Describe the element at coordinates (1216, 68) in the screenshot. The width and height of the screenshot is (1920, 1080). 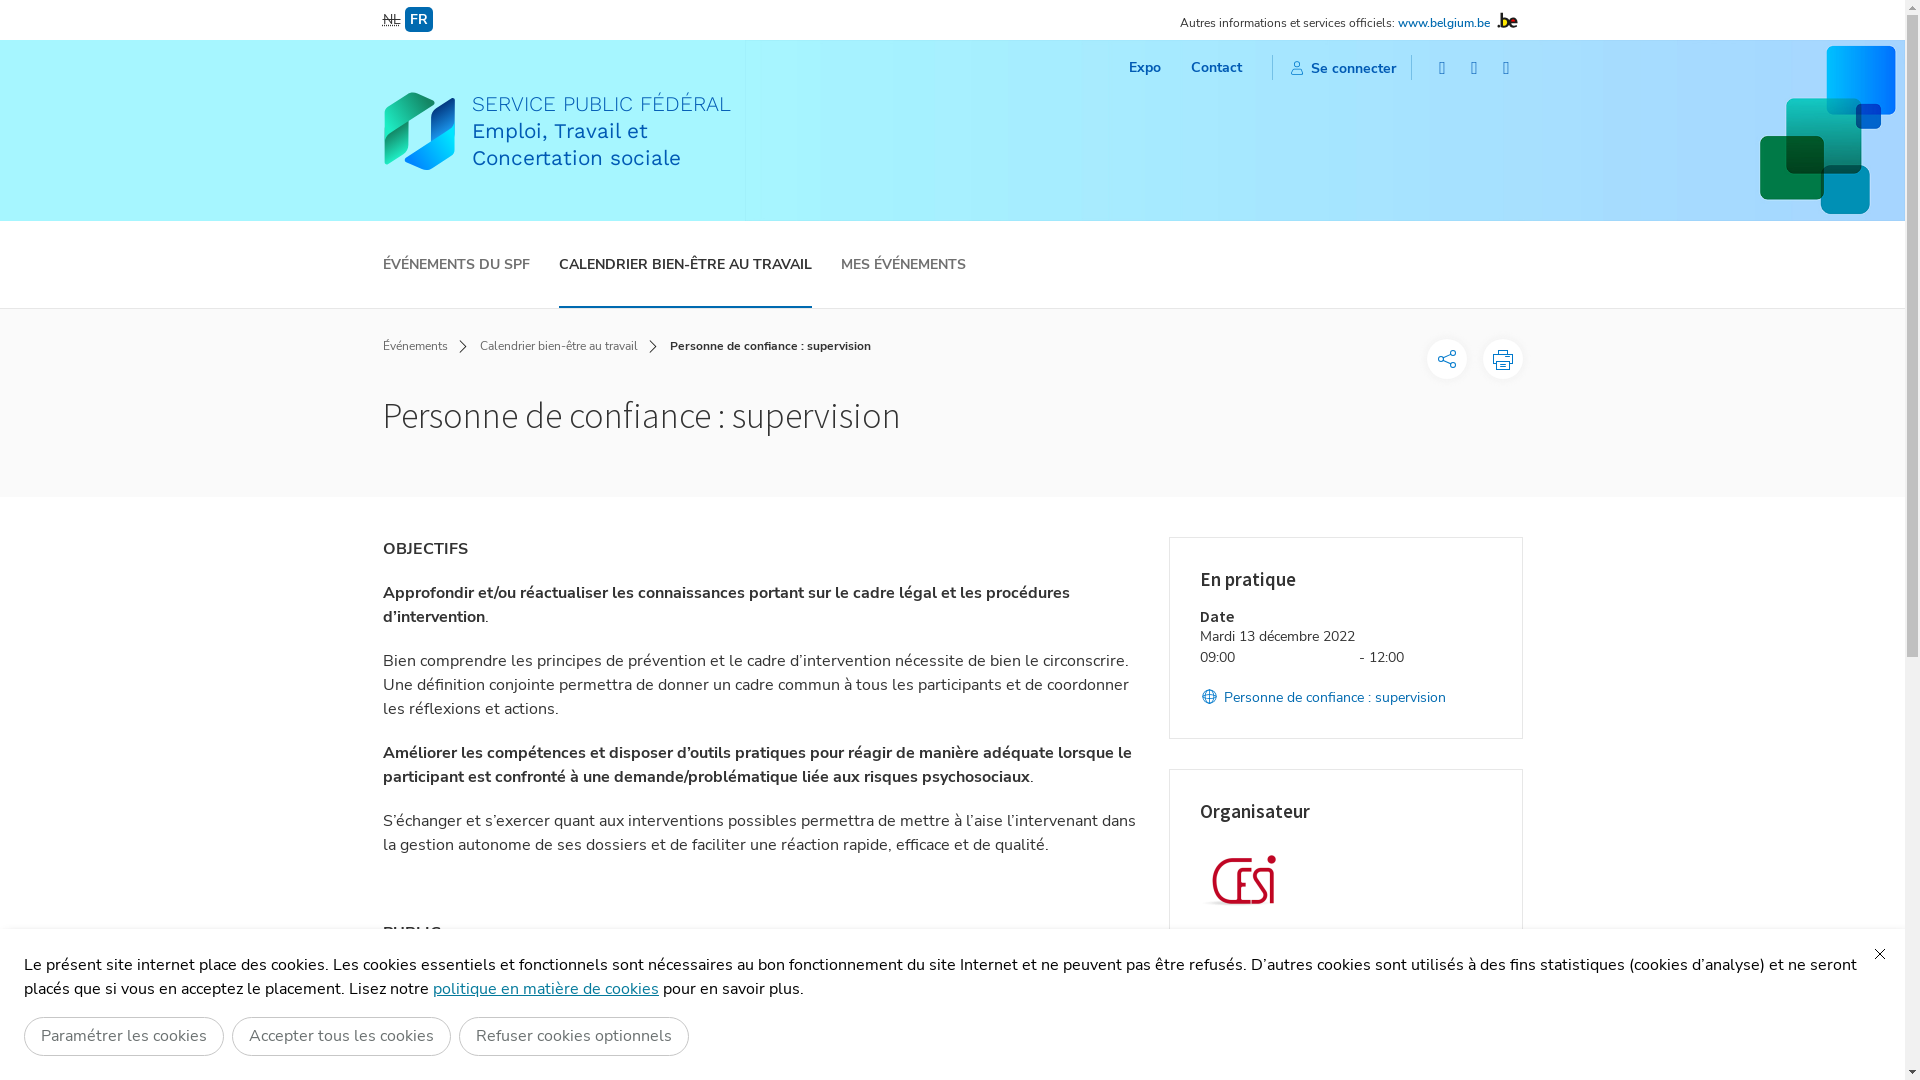
I see `Contact` at that location.